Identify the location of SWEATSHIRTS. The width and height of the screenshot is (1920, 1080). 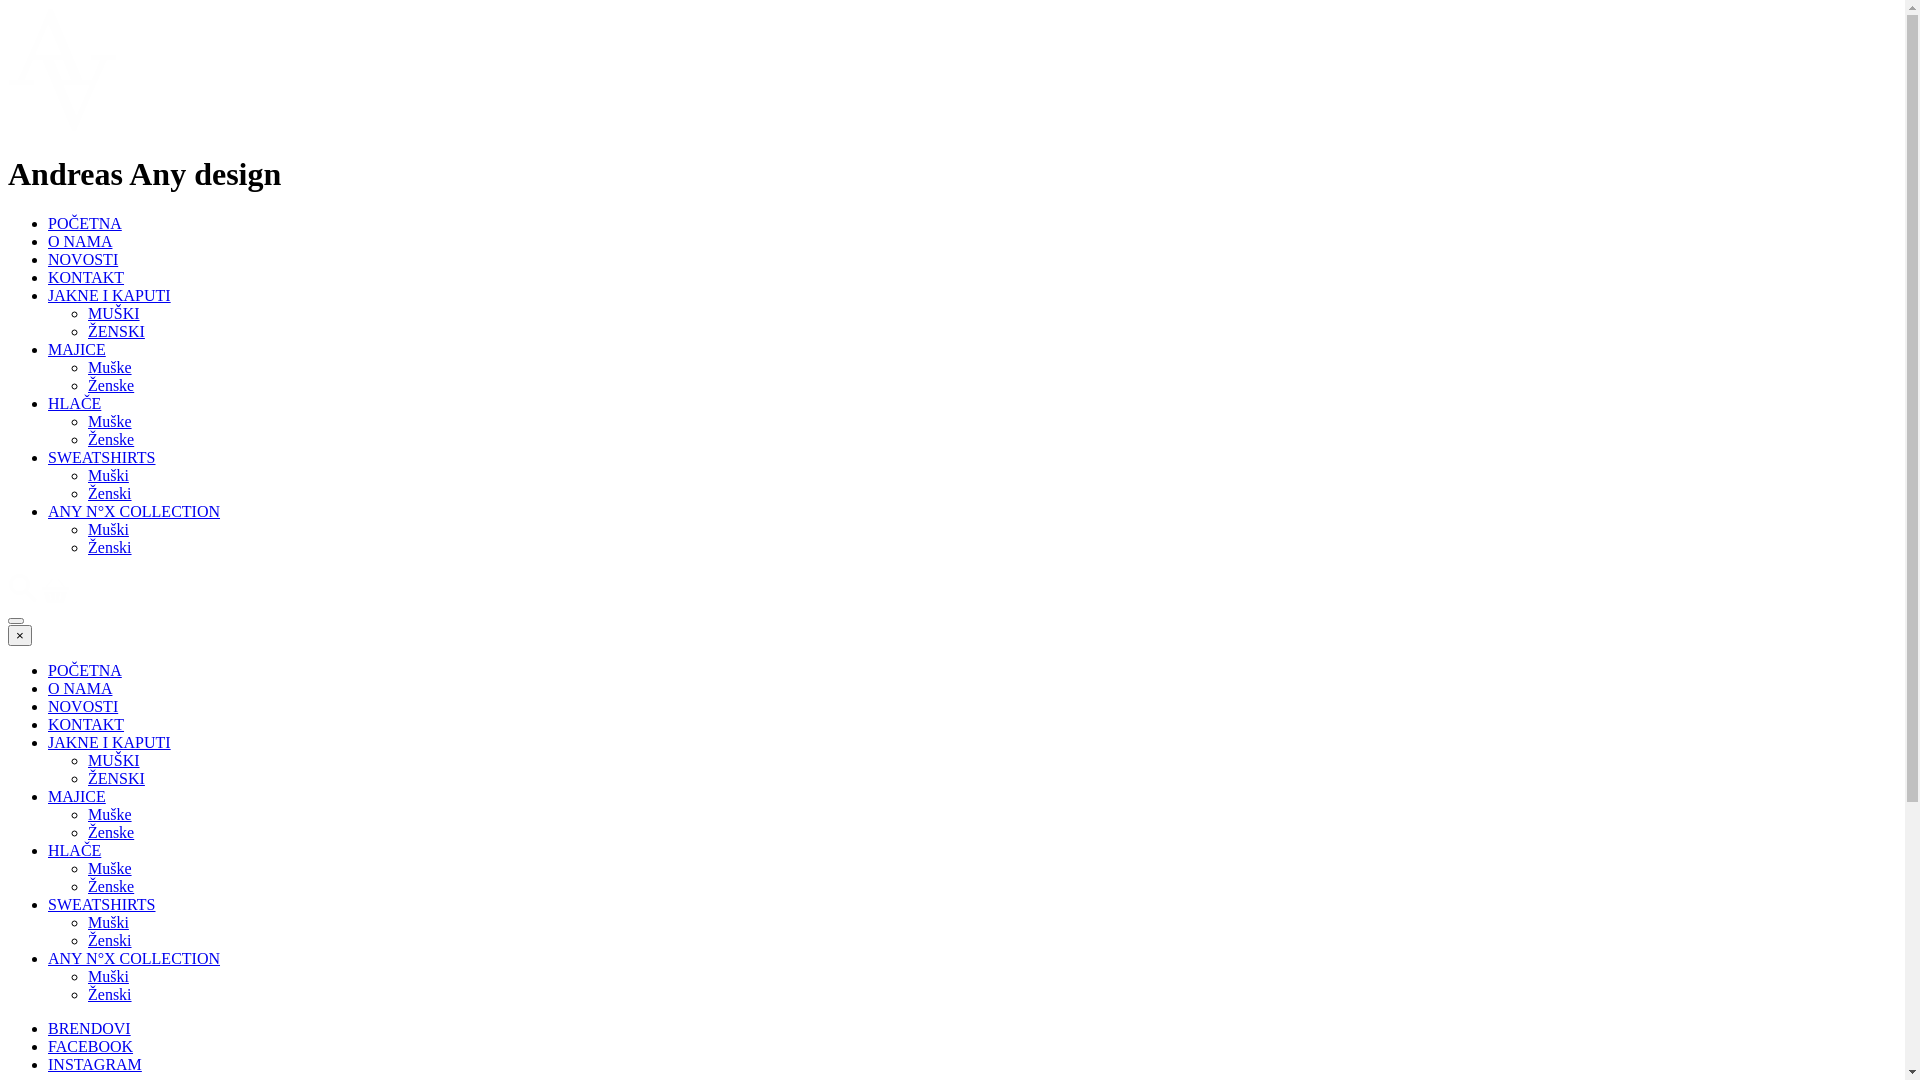
(102, 904).